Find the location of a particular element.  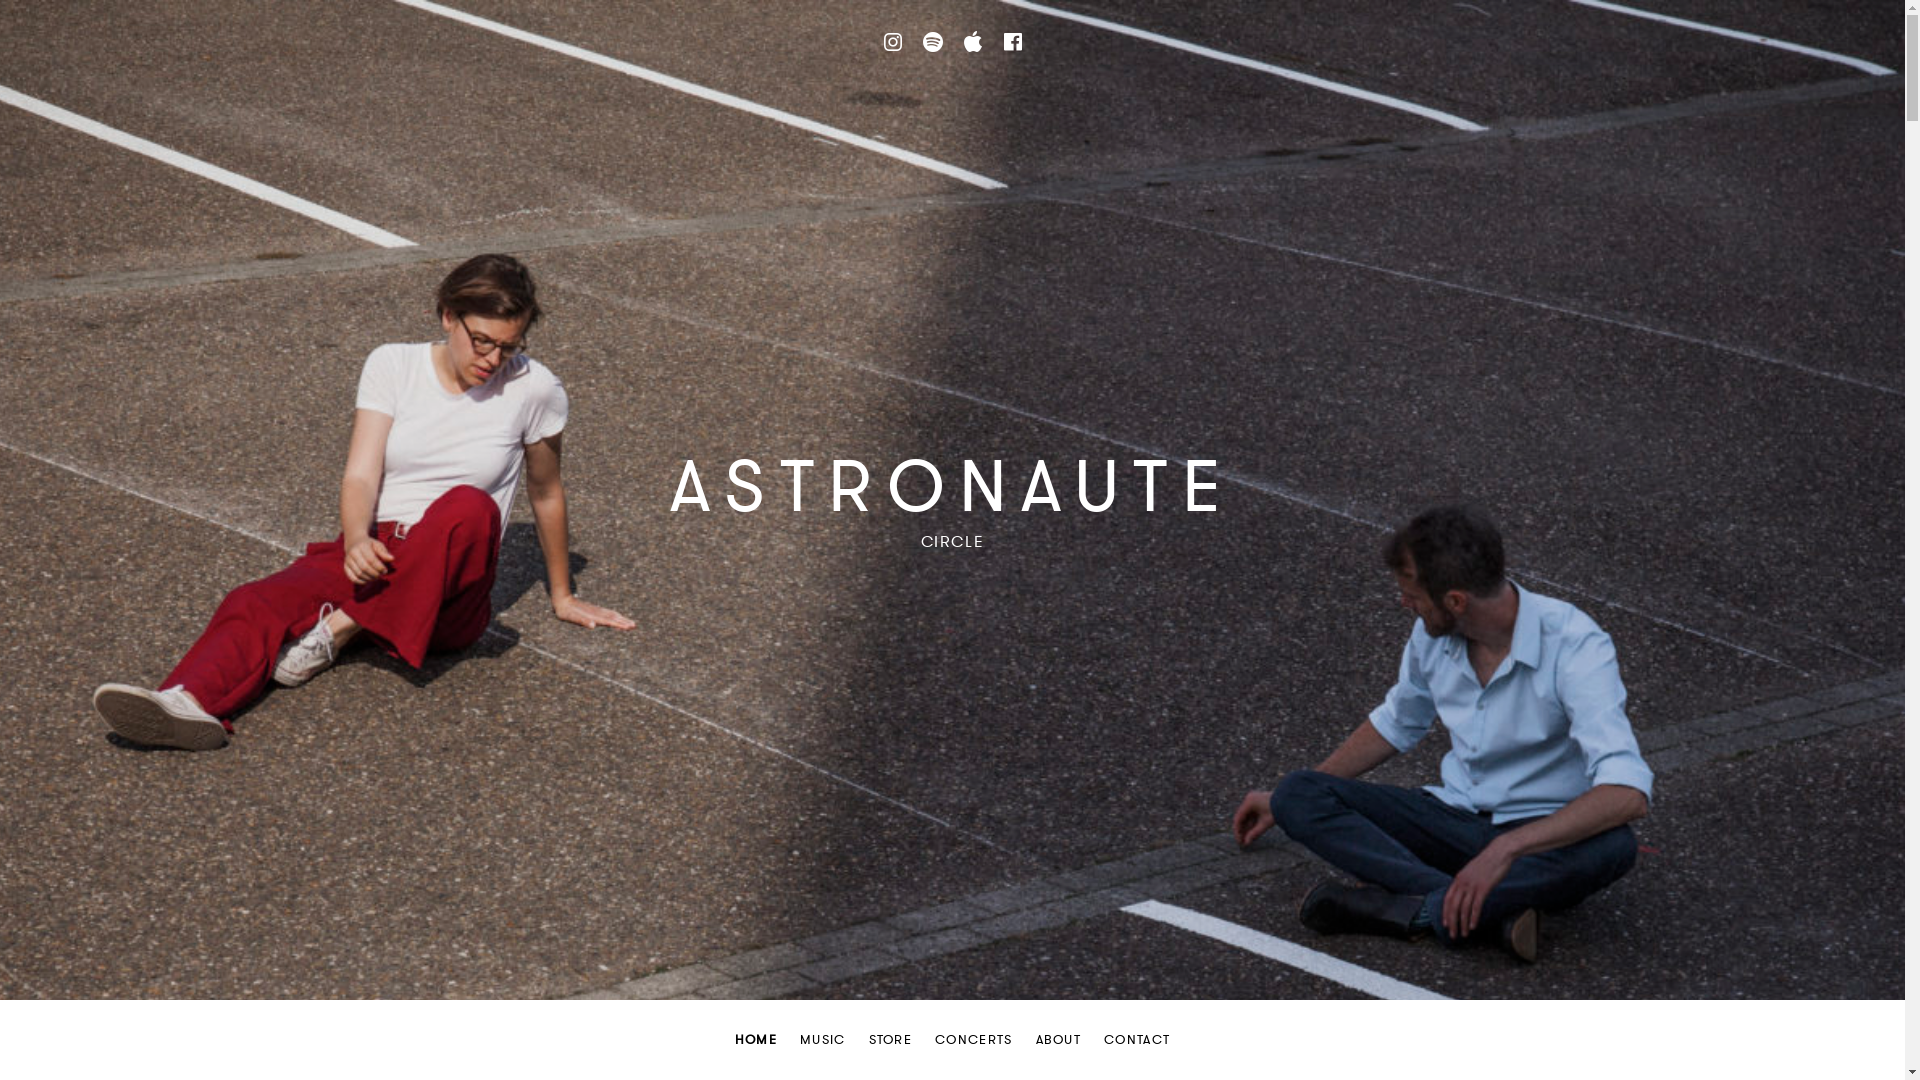

ASTRONAUTE is located at coordinates (952, 486).